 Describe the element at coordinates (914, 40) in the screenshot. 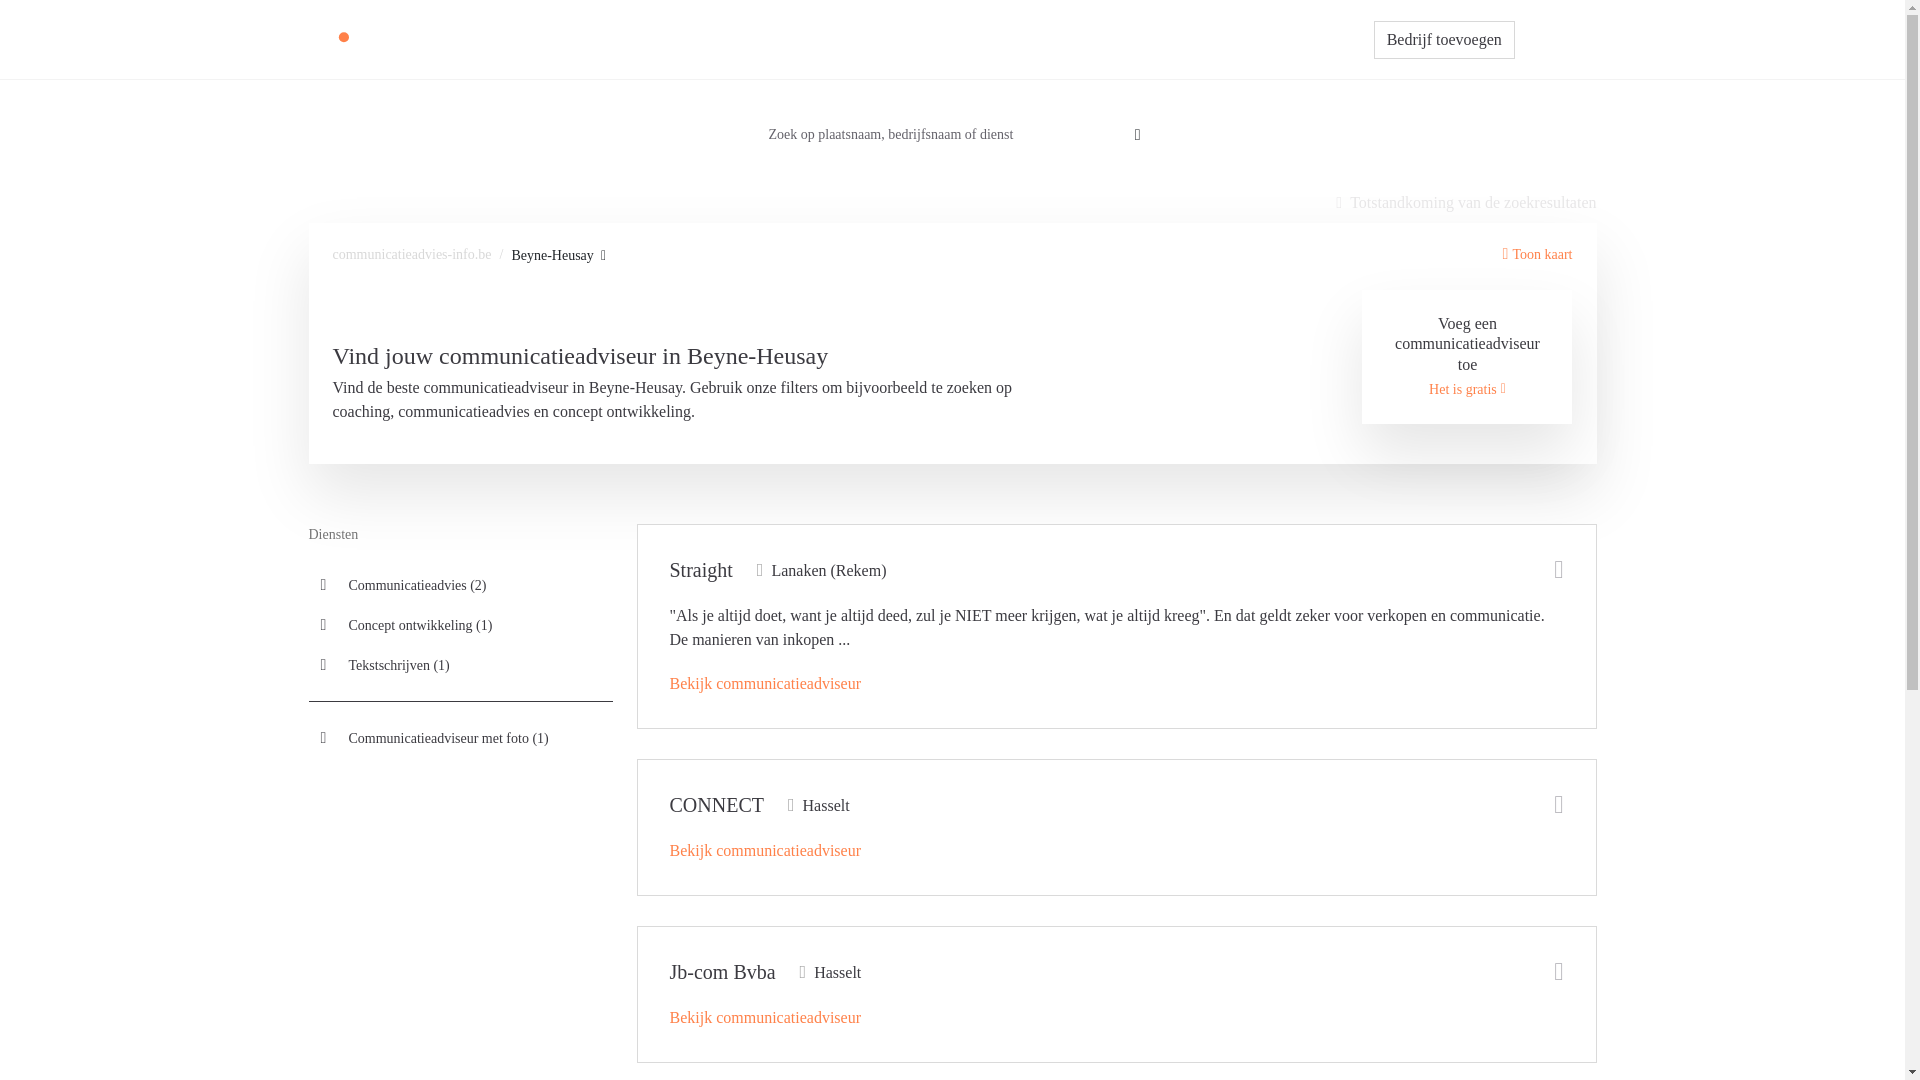

I see `Communicatieadviseur zoeken` at that location.